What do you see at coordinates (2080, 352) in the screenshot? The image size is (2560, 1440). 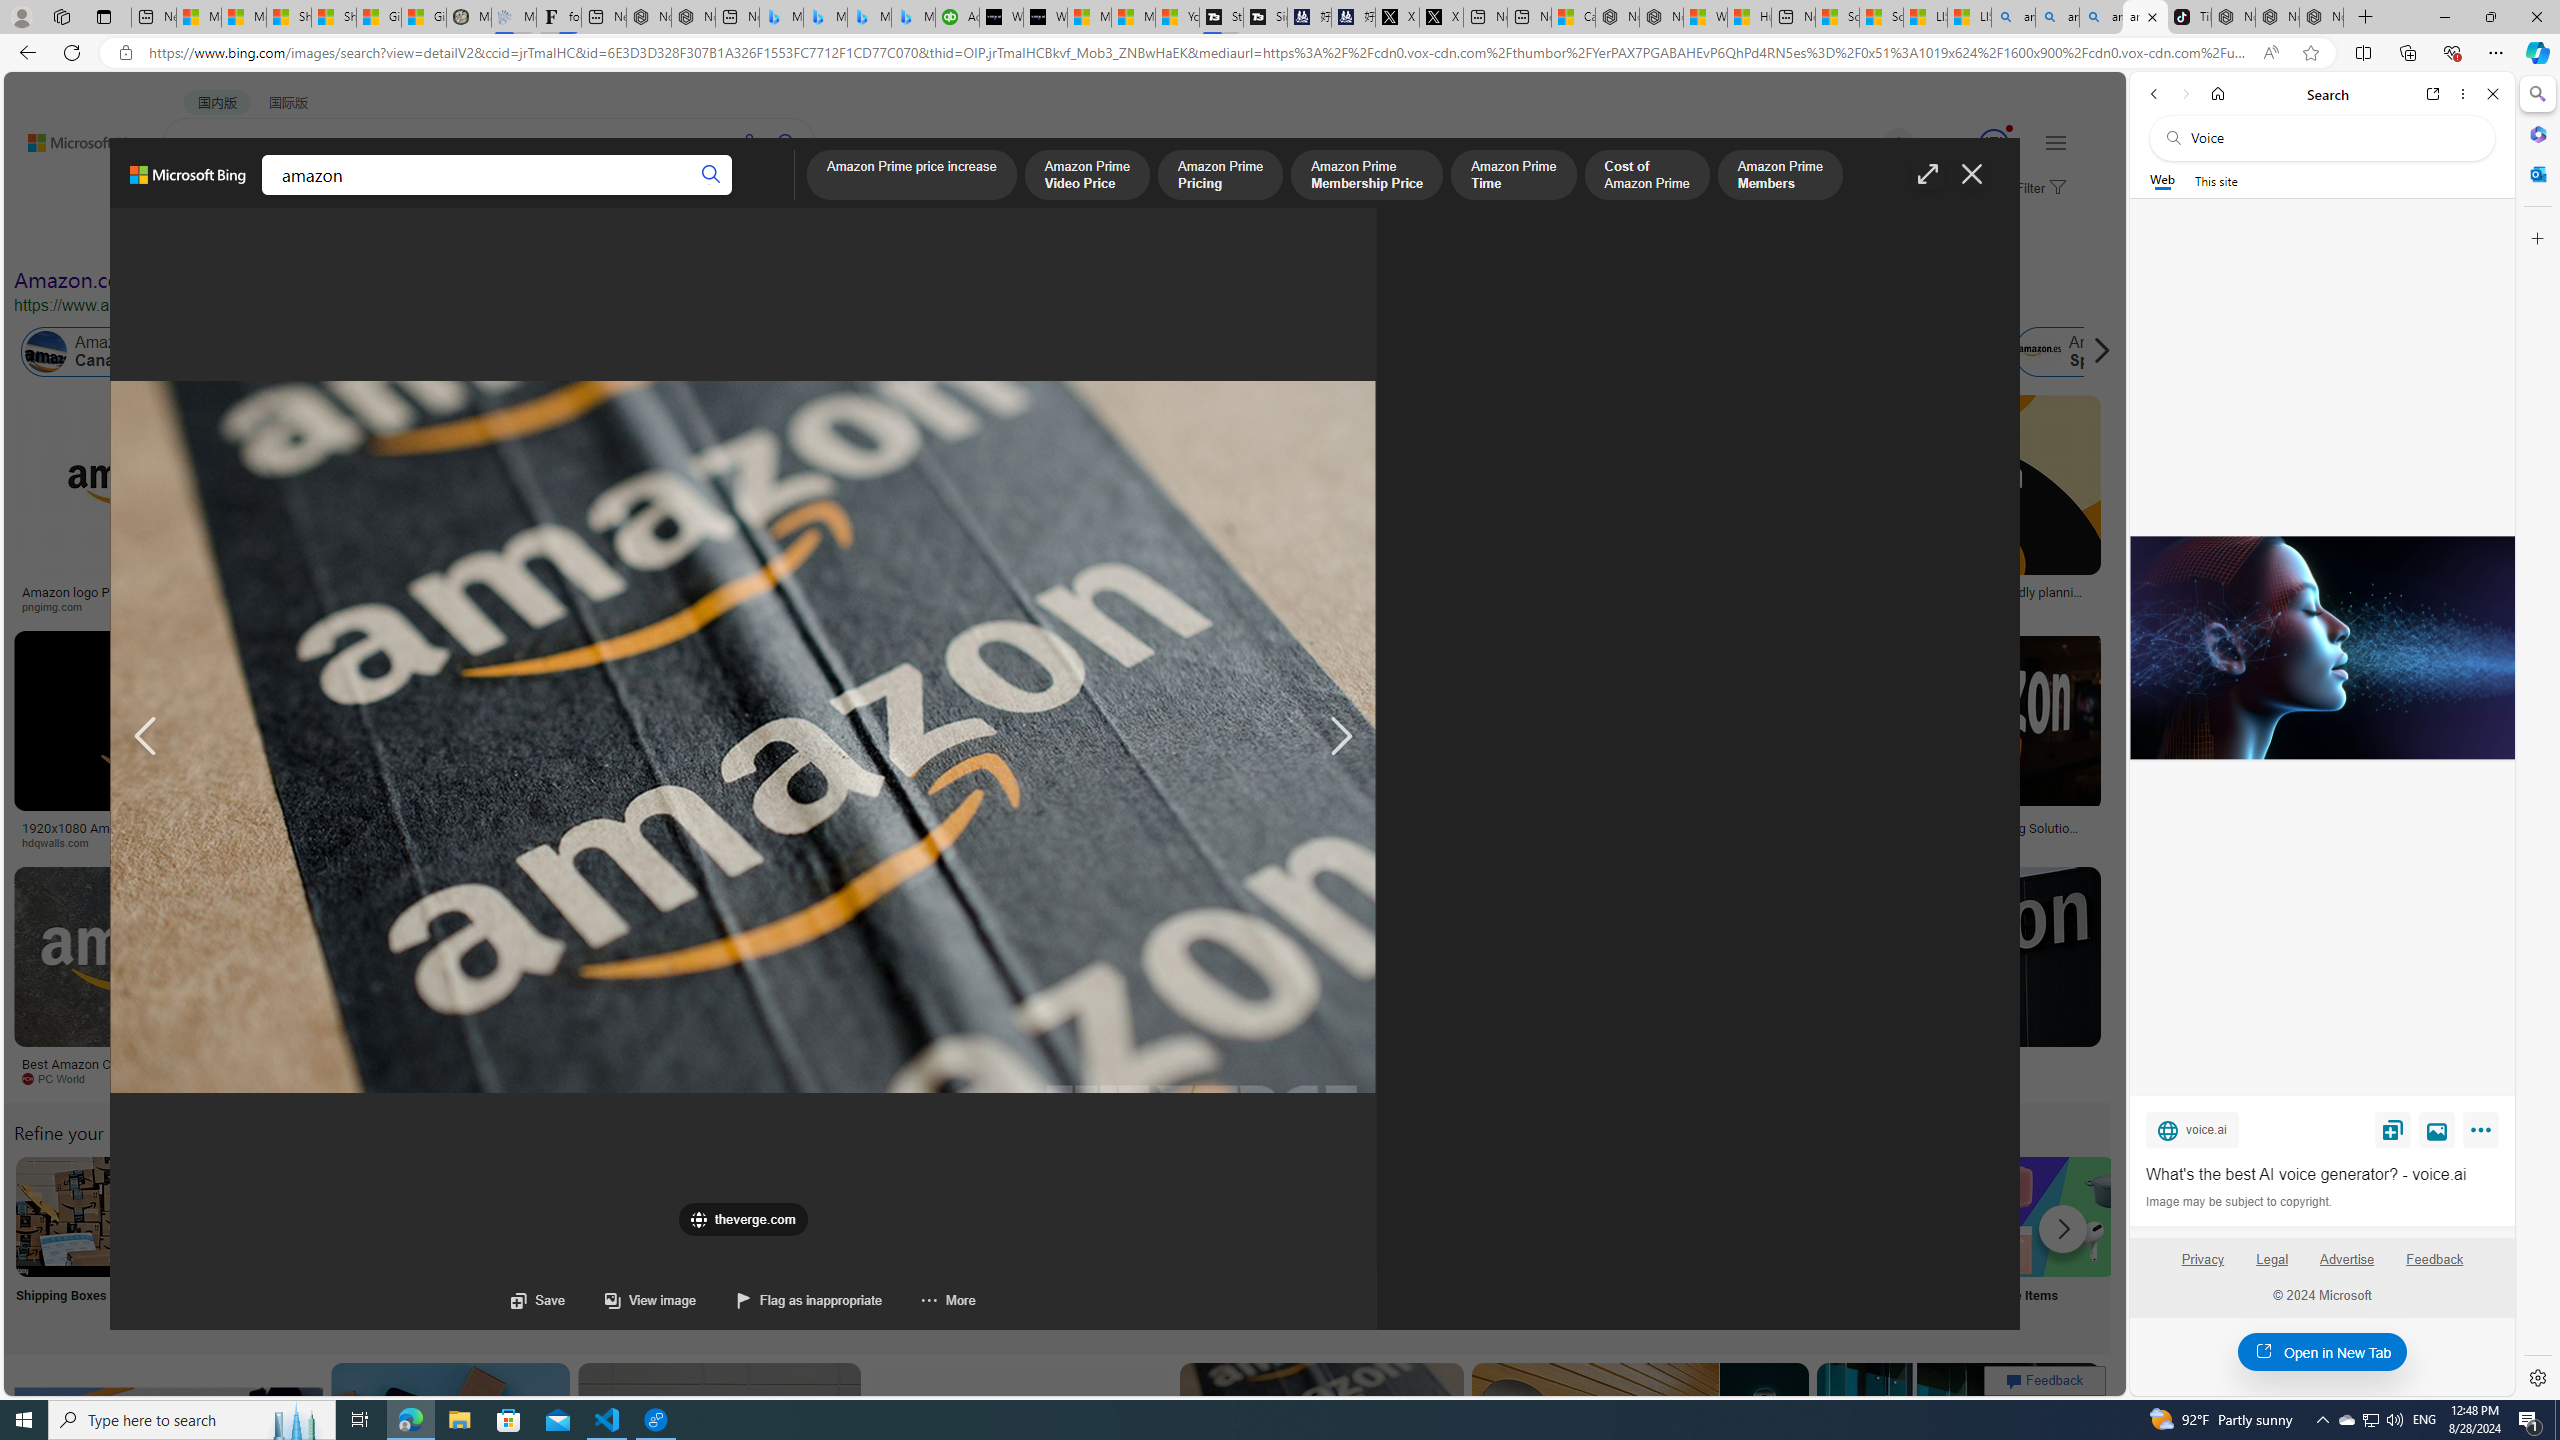 I see `Amazon Spain` at bounding box center [2080, 352].